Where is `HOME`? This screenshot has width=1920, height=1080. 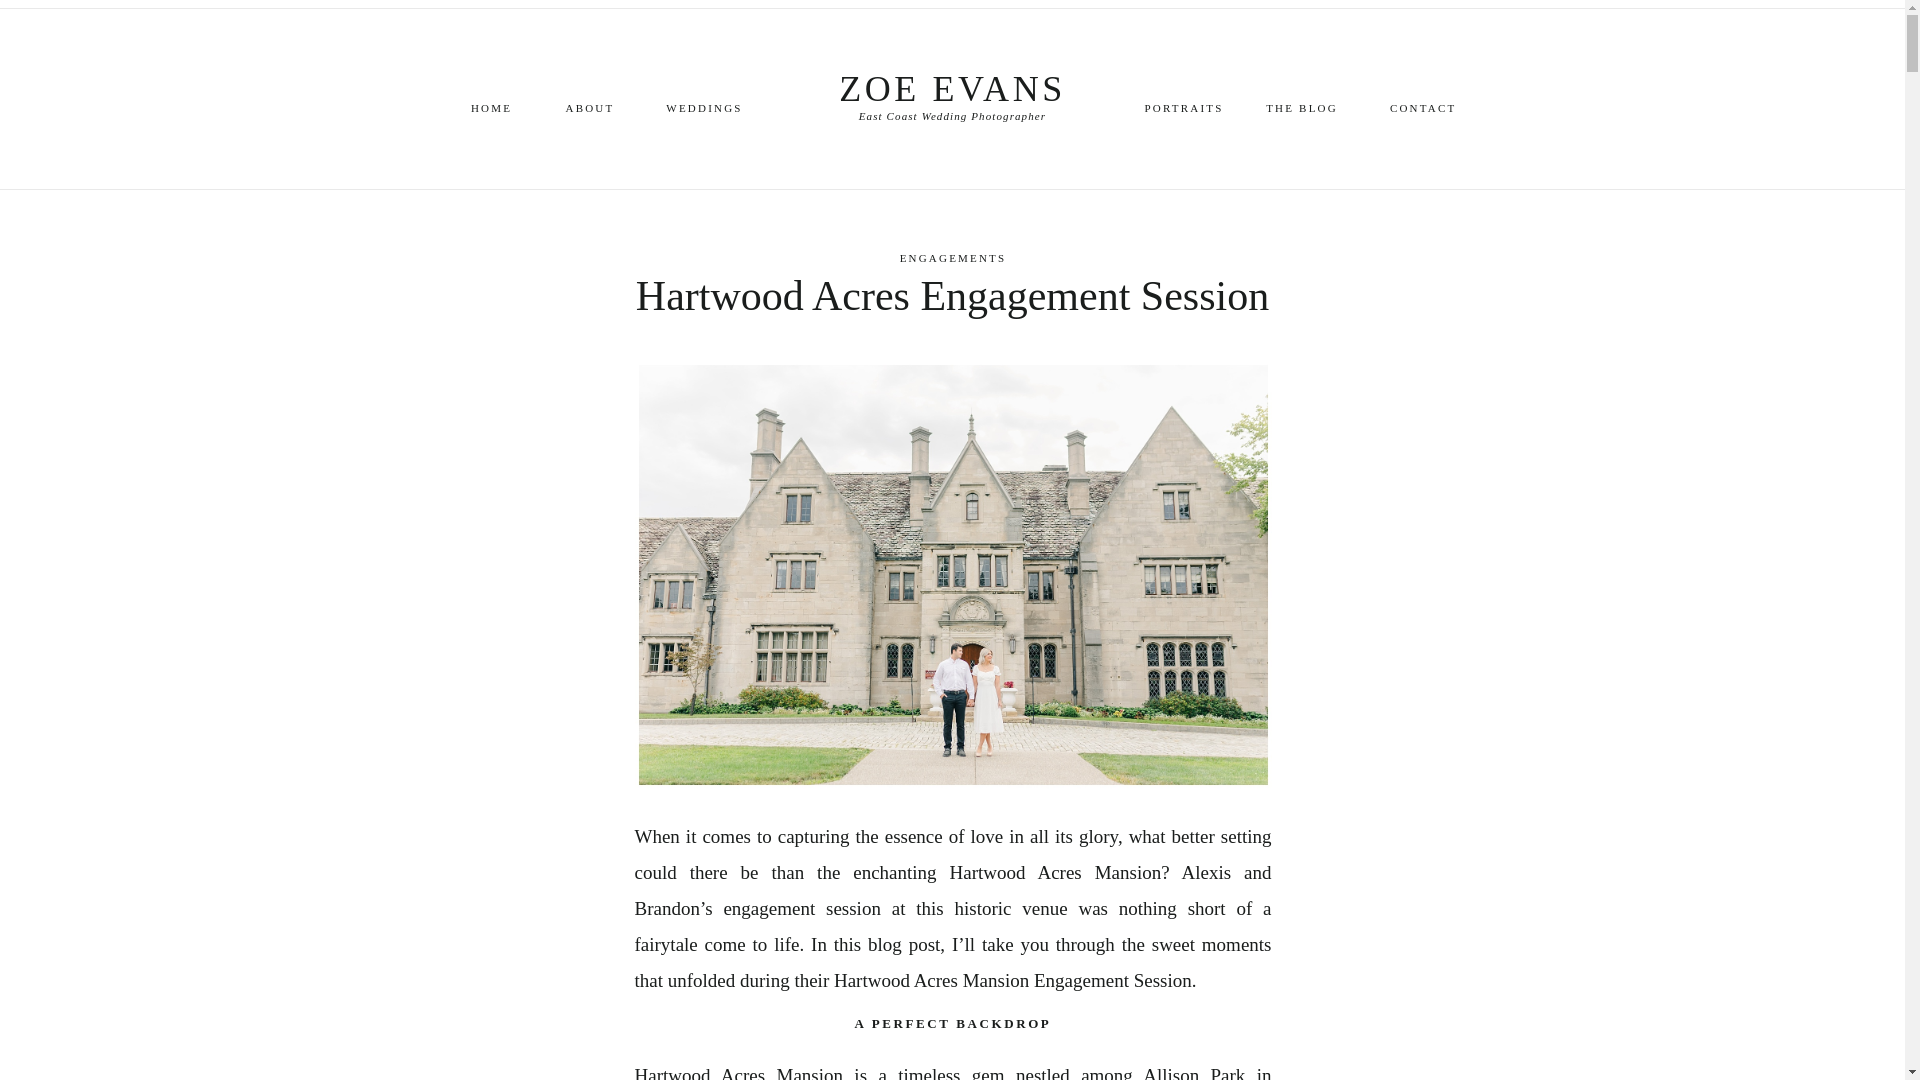
HOME is located at coordinates (492, 106).